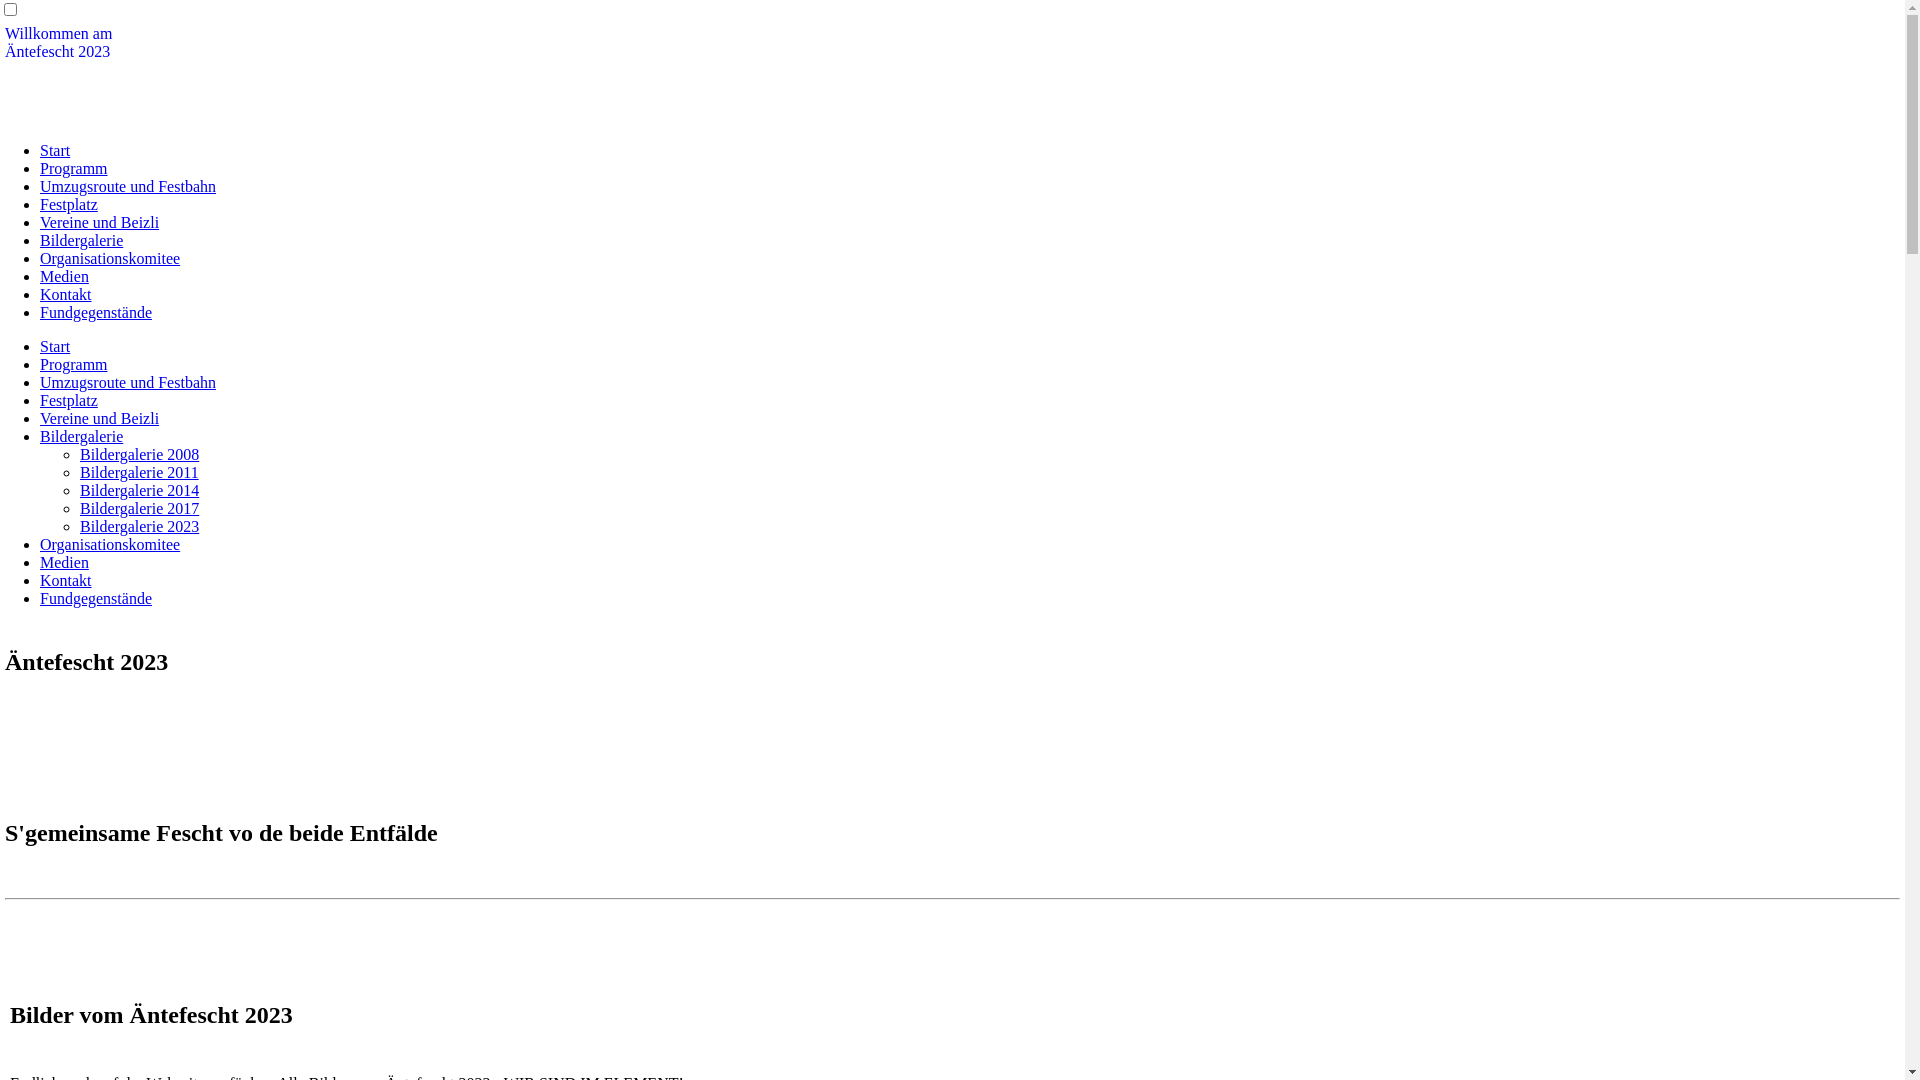 Image resolution: width=1920 pixels, height=1080 pixels. I want to click on Start, so click(55, 150).